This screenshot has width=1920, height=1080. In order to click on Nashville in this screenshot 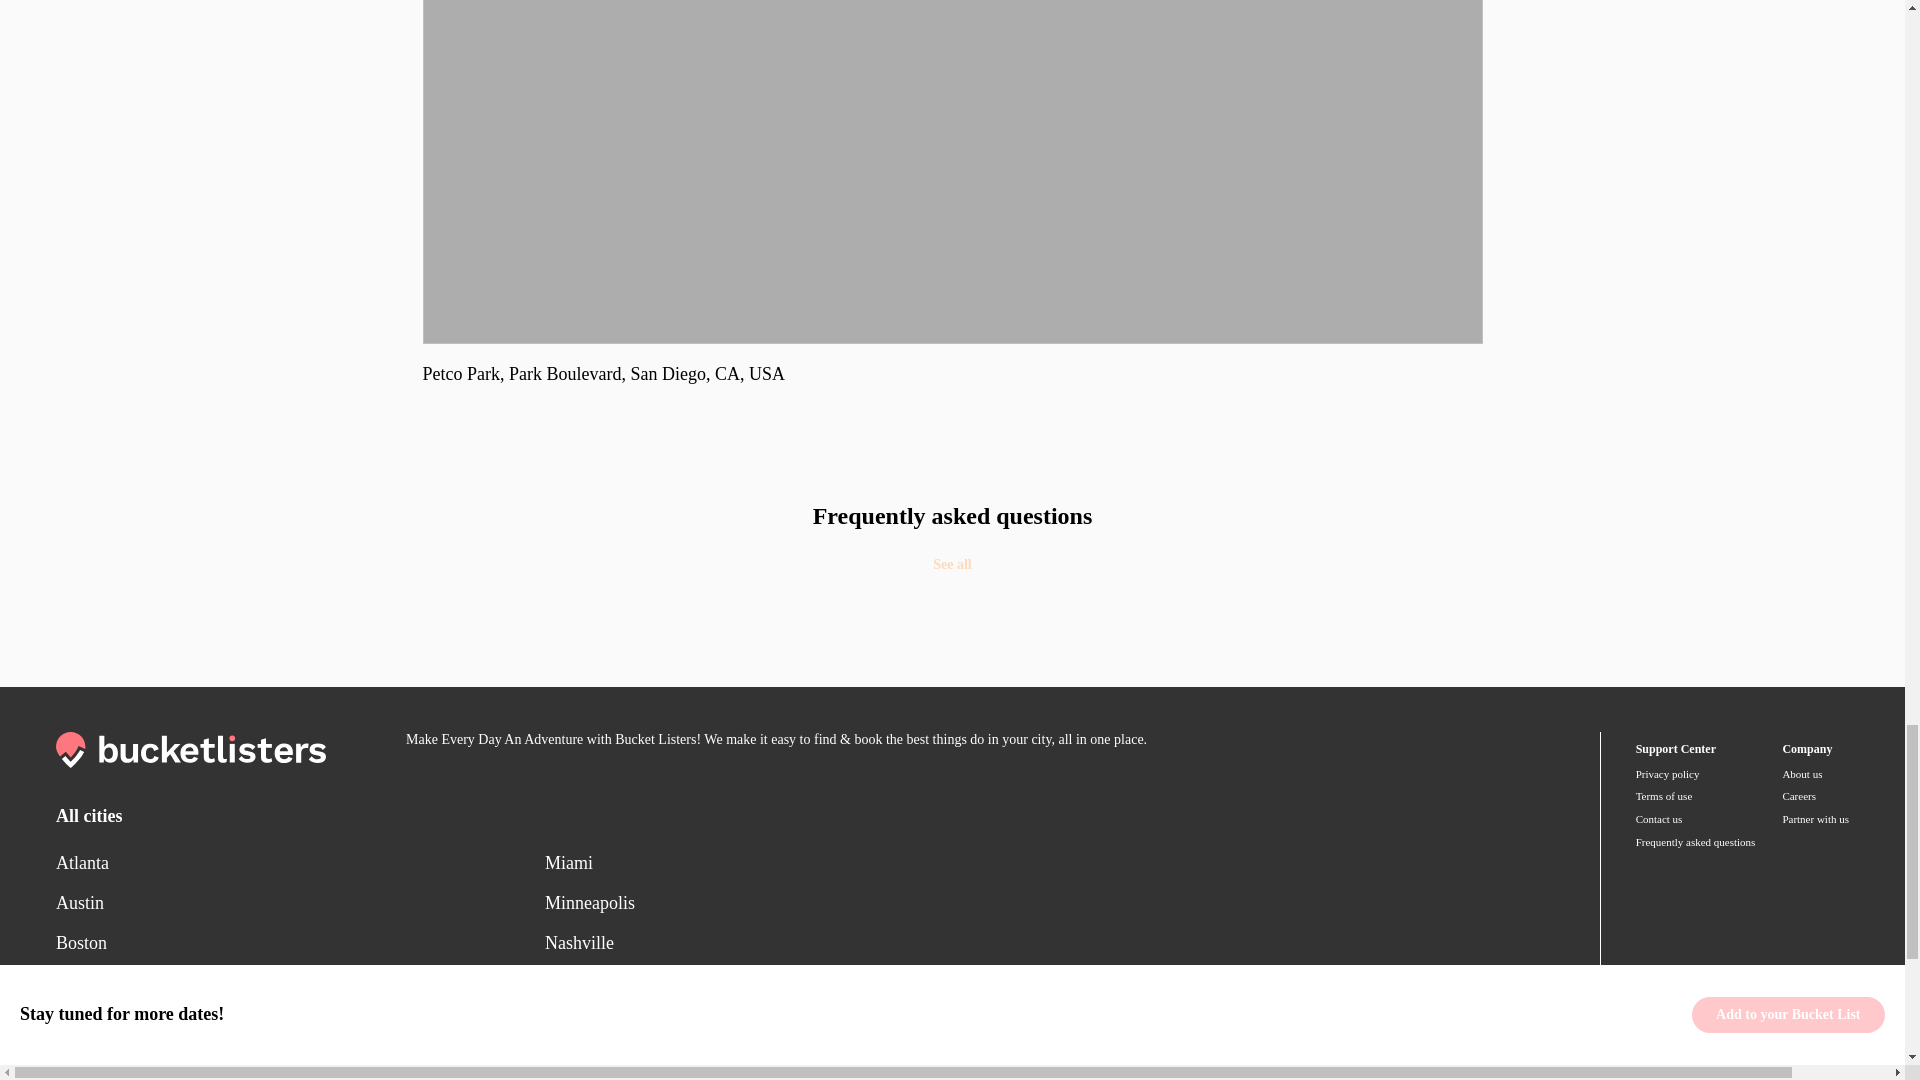, I will do `click(802, 943)`.